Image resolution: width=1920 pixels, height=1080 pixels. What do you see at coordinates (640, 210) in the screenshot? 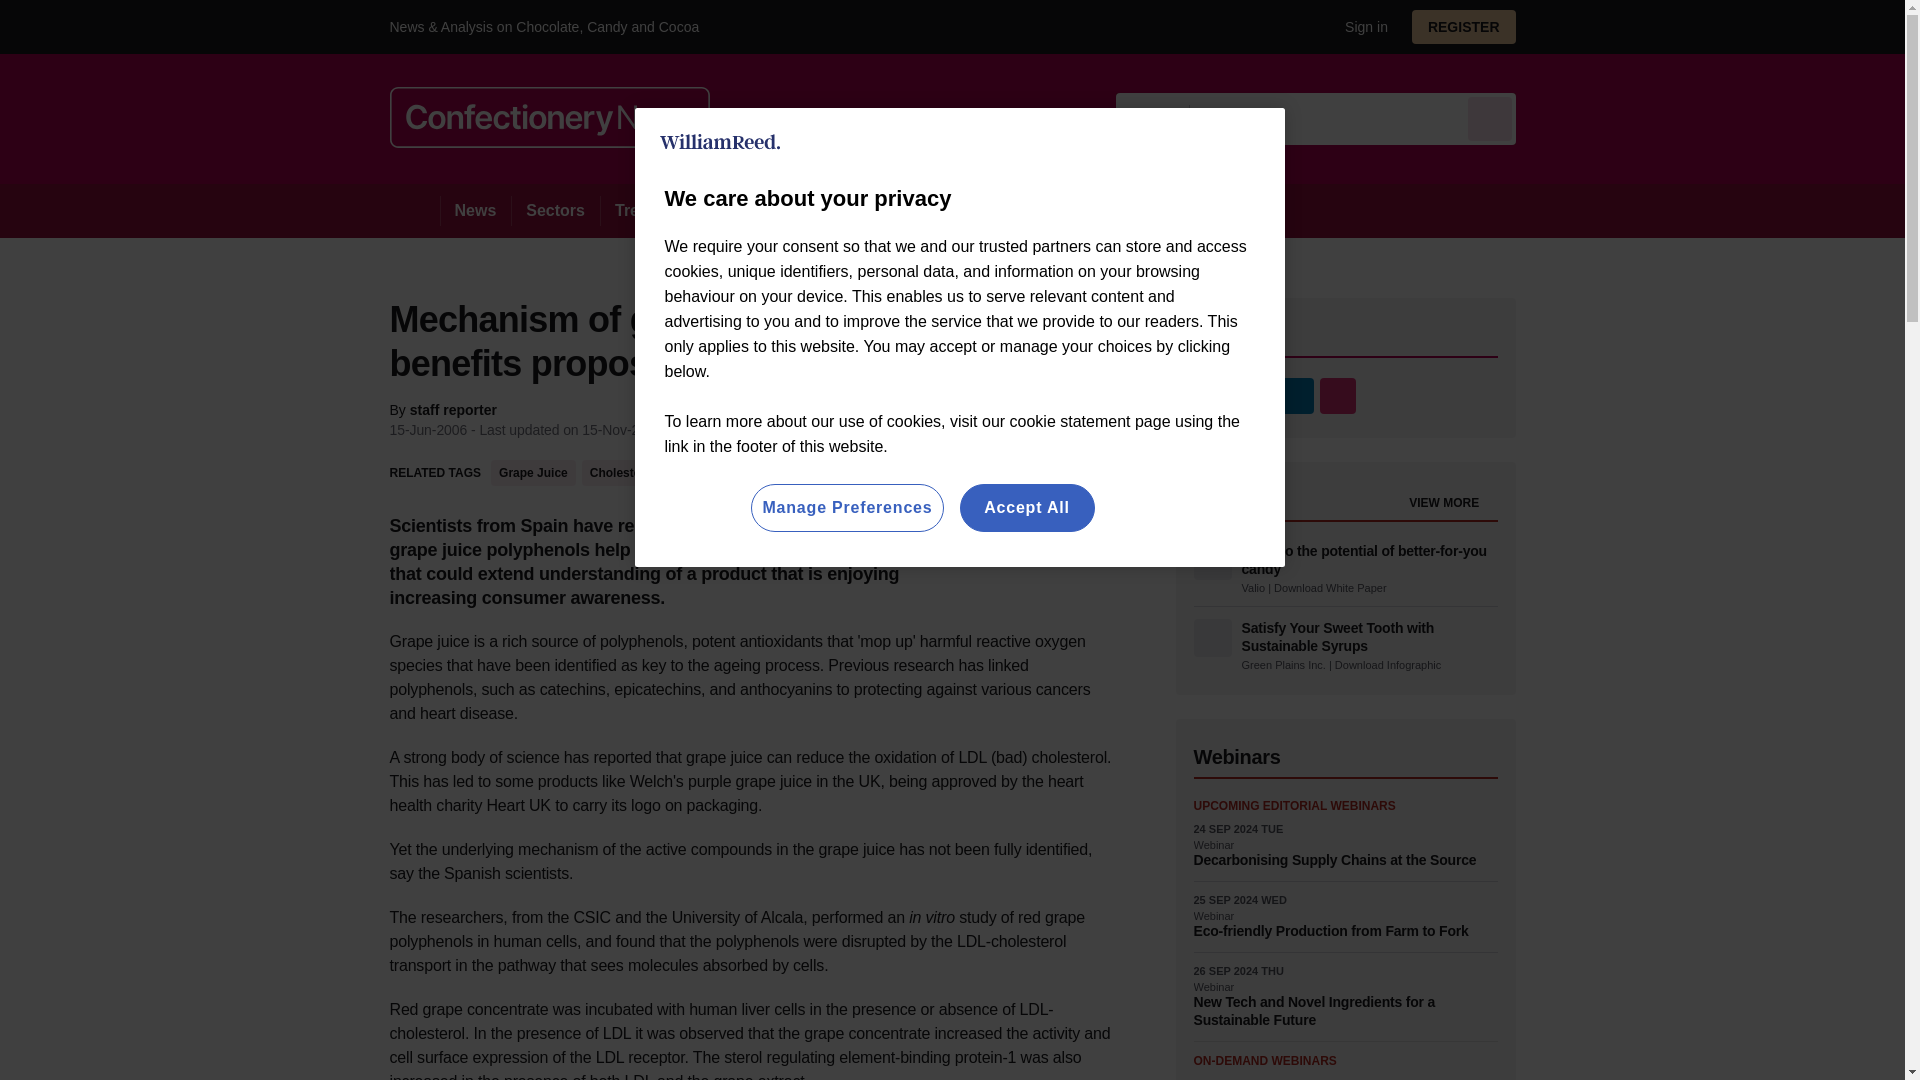
I see `Trends` at bounding box center [640, 210].